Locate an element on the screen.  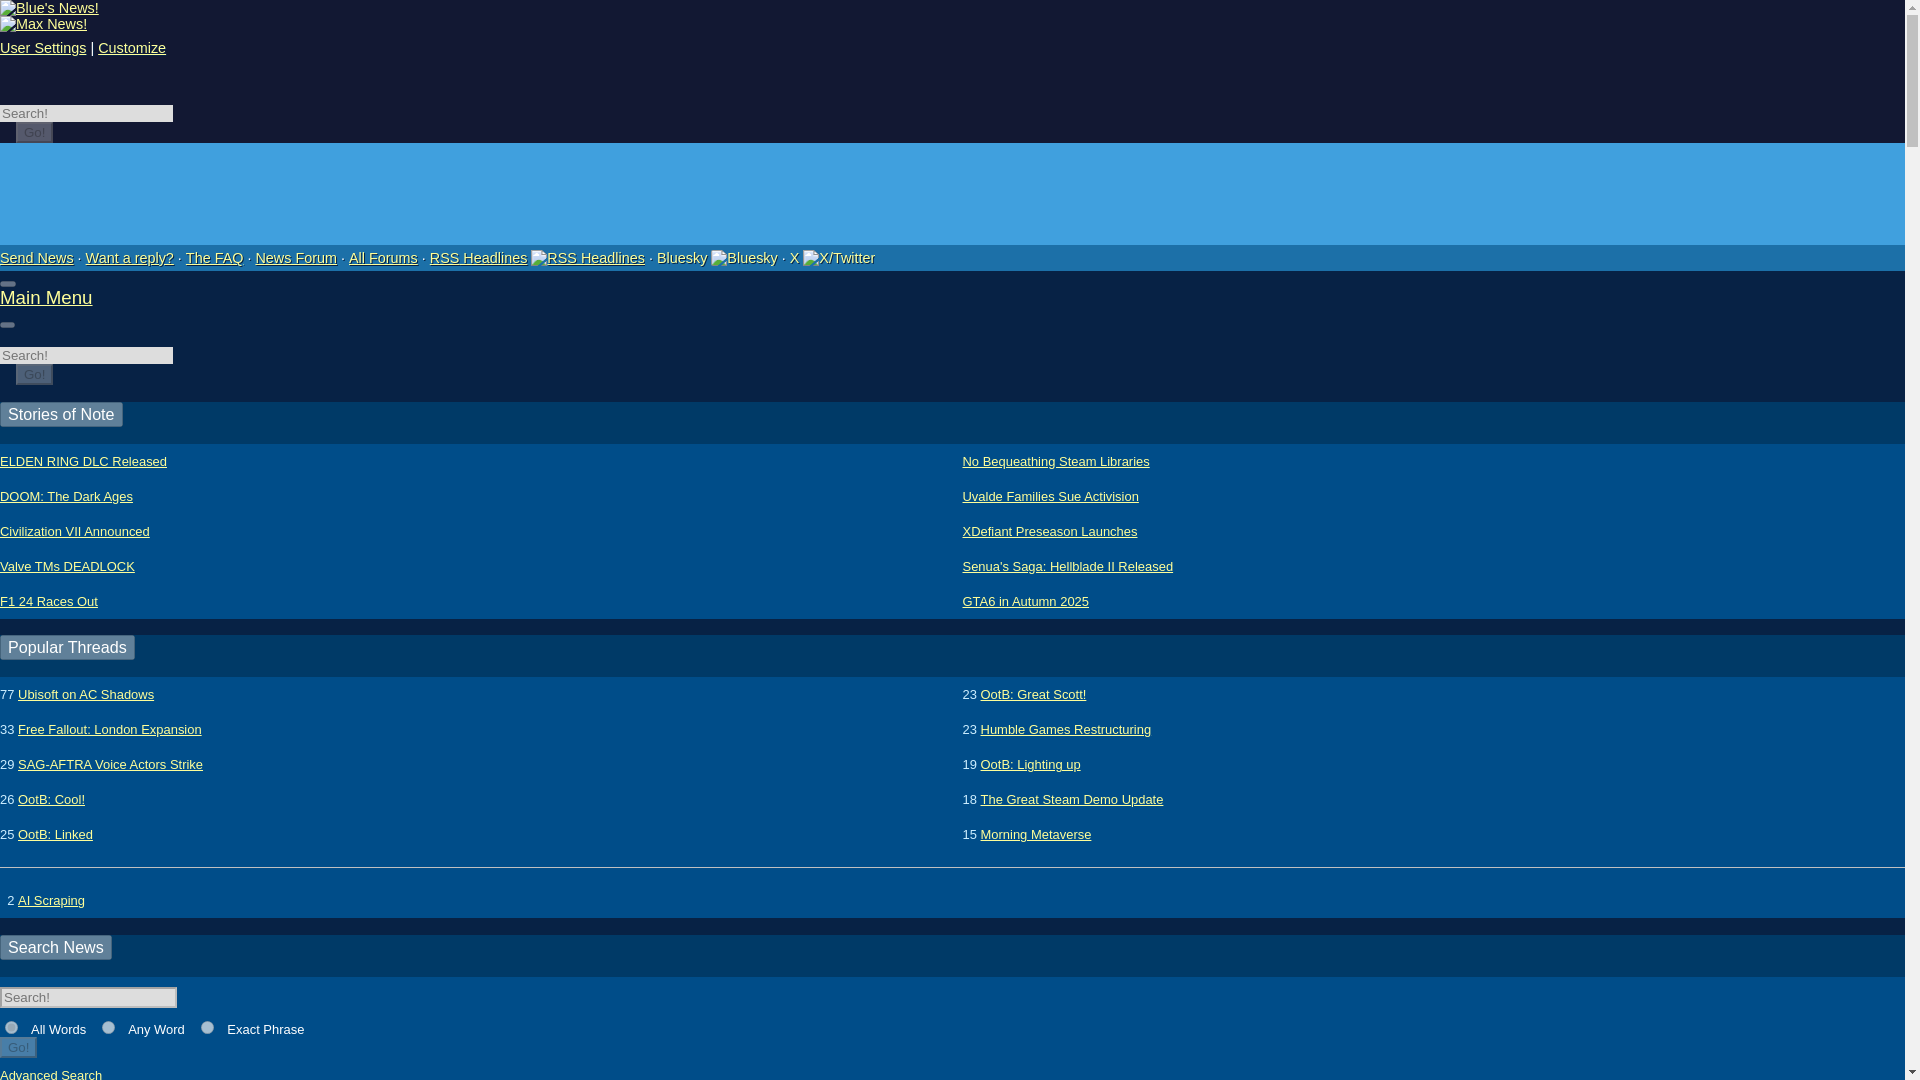
DOOM: The Dark Ages is located at coordinates (66, 496).